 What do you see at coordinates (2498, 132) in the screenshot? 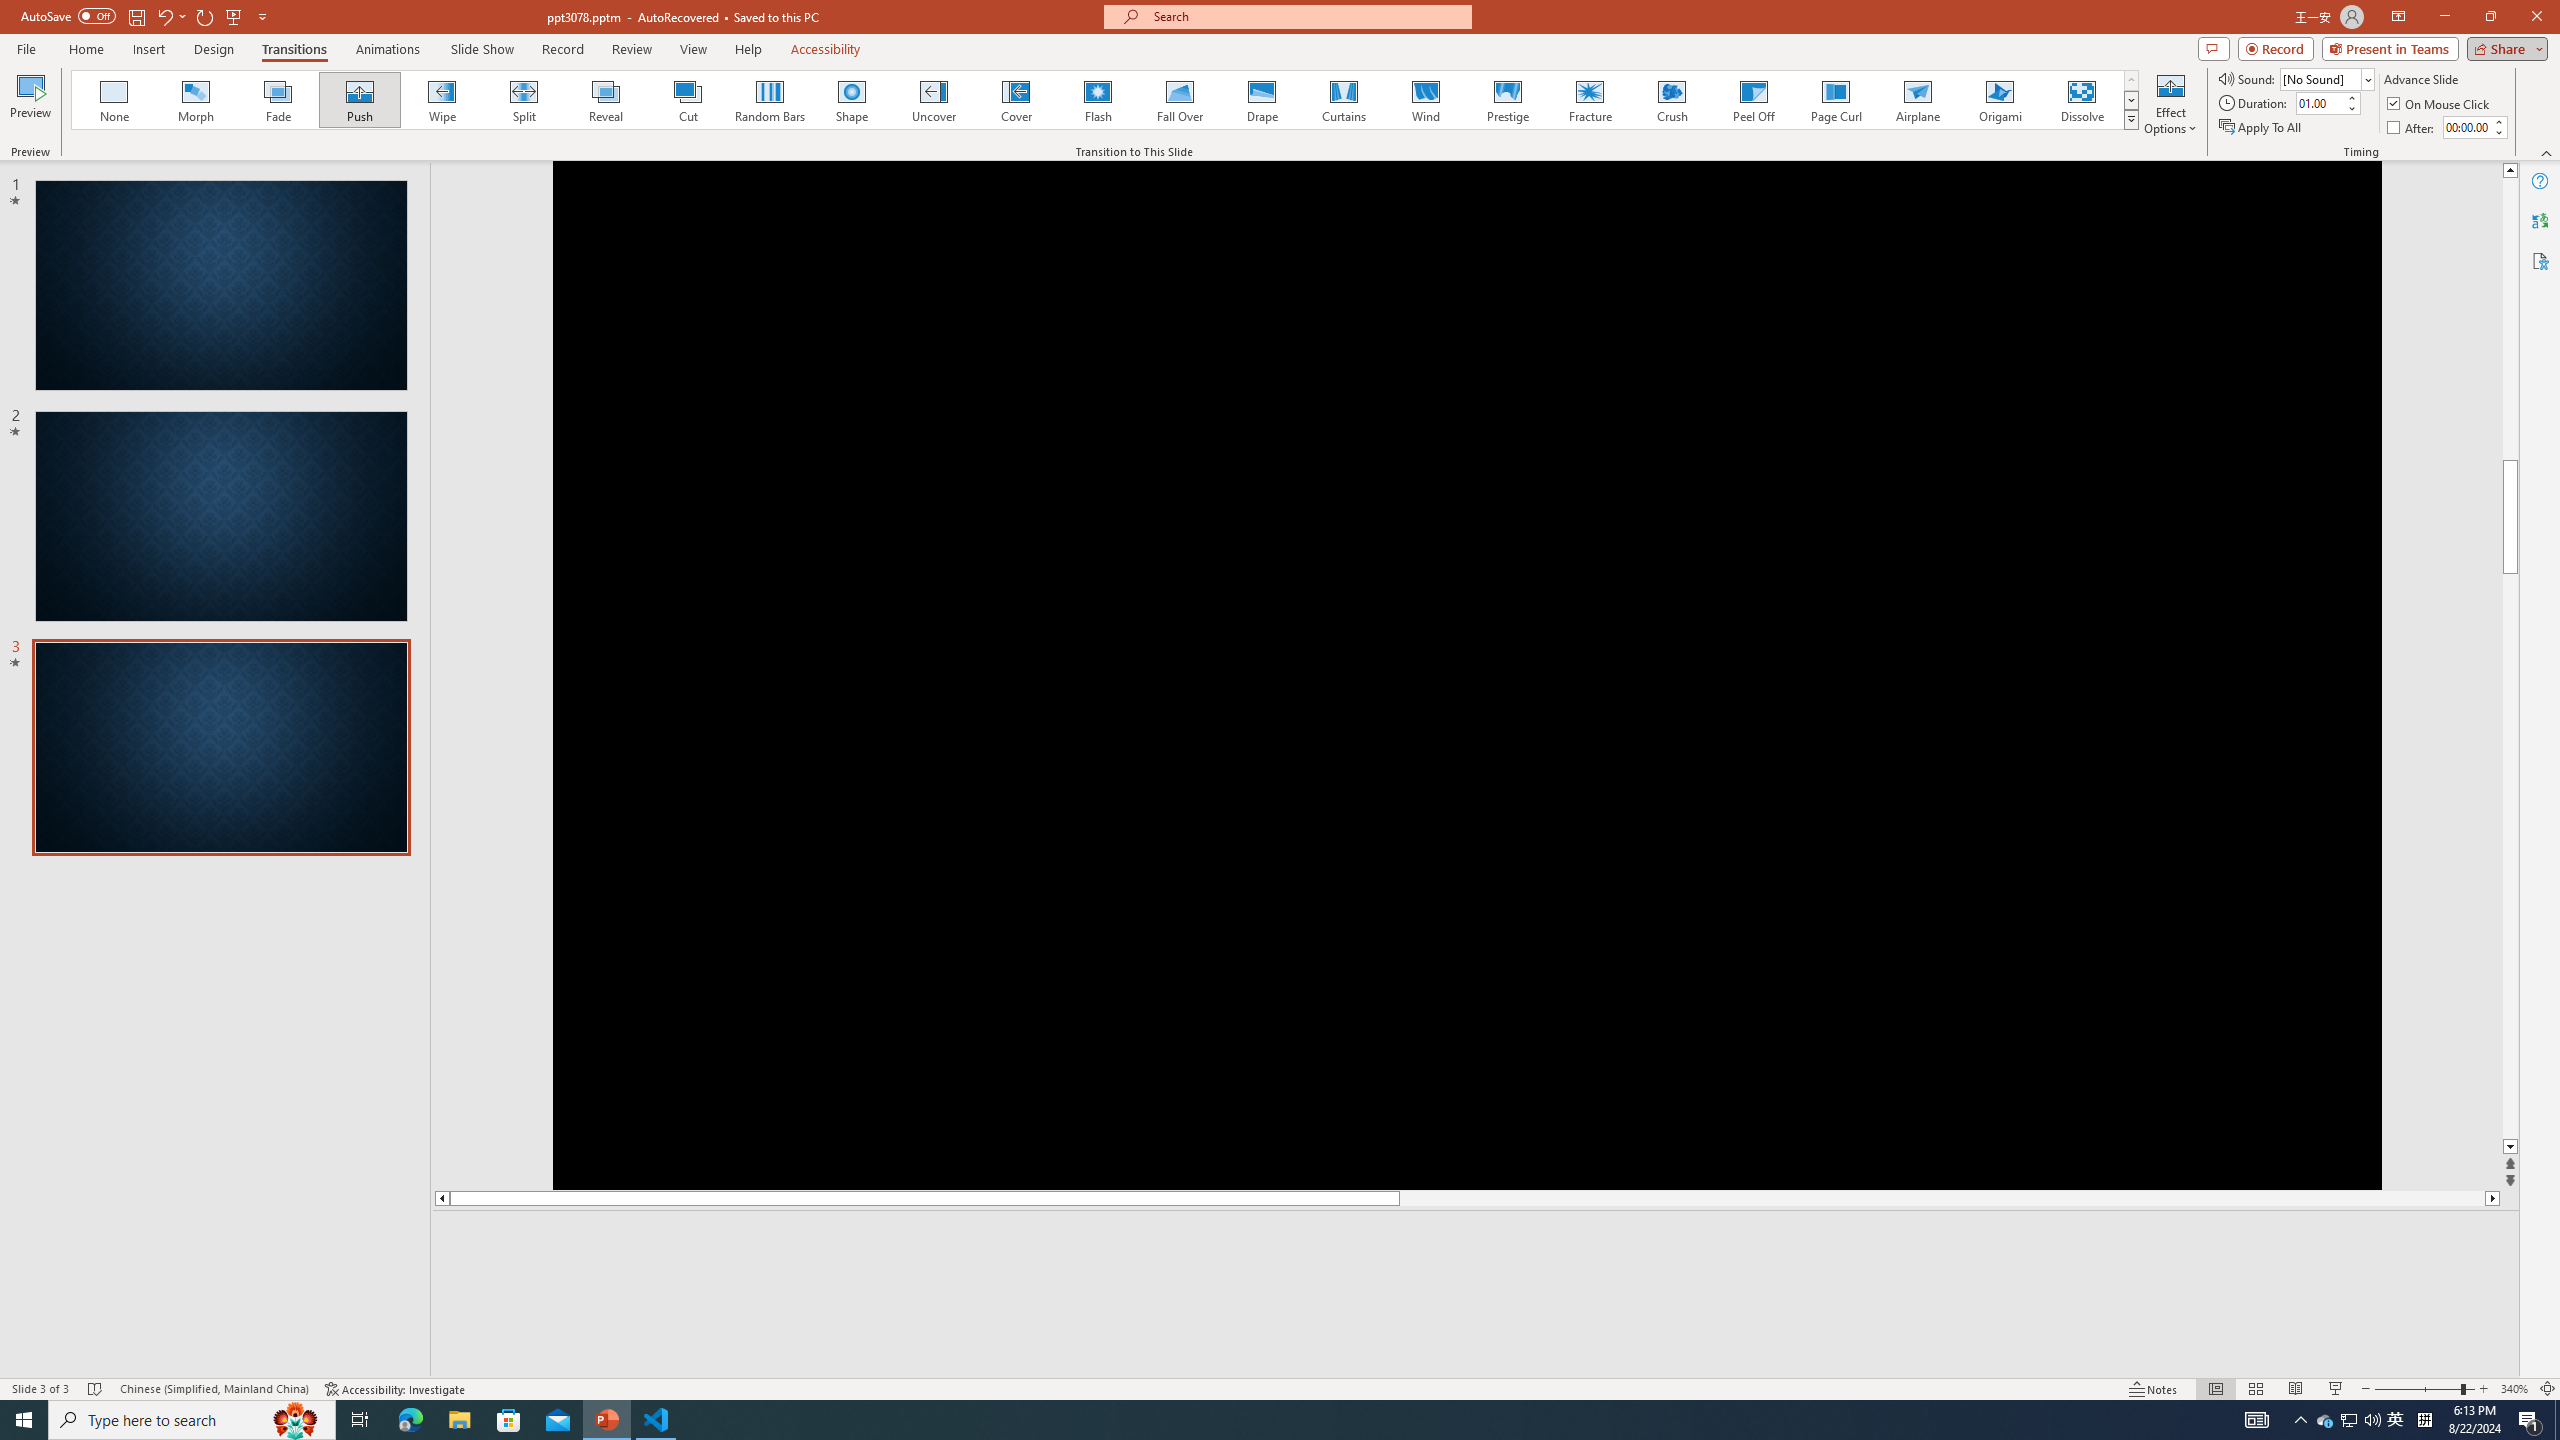
I see `Less` at bounding box center [2498, 132].